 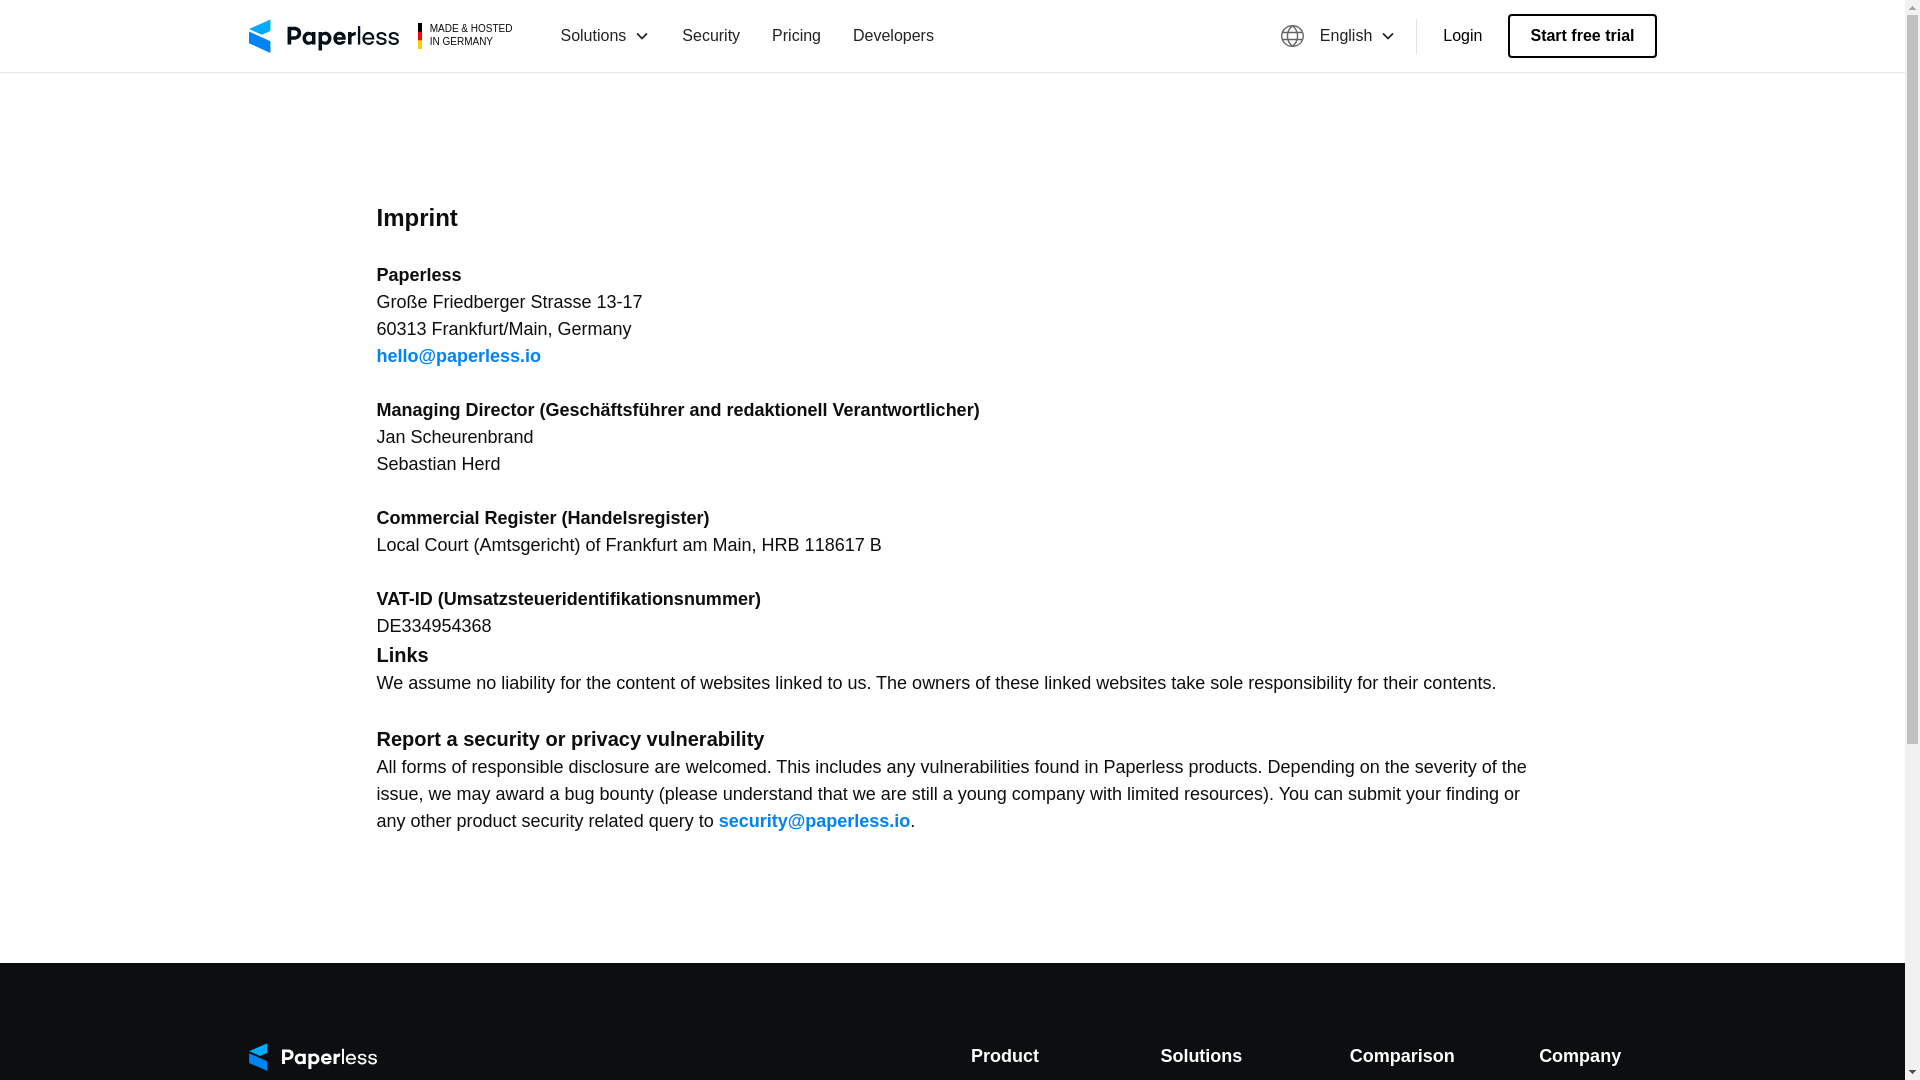 What do you see at coordinates (894, 36) in the screenshot?
I see `Developers` at bounding box center [894, 36].